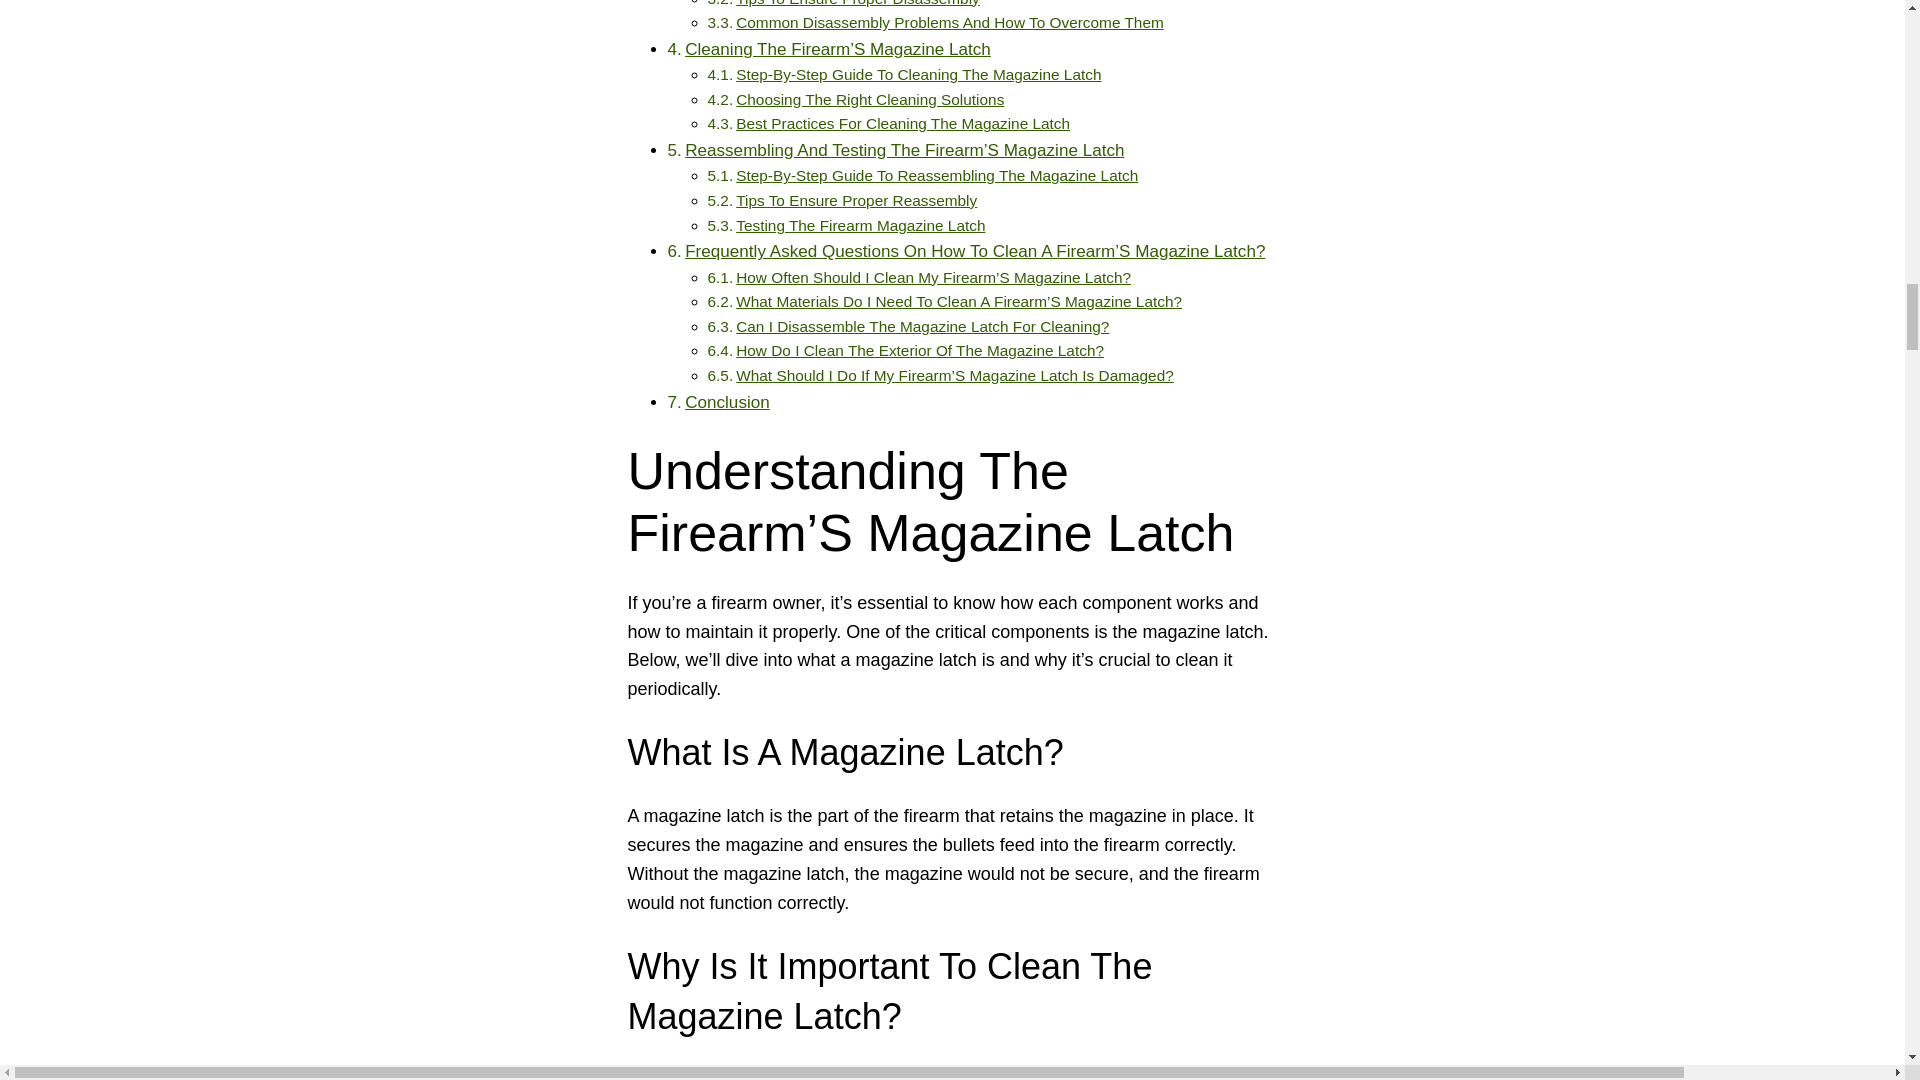 This screenshot has height=1080, width=1920. I want to click on Step-By-Step Guide To Reassembling The Magazine Latch, so click(936, 175).